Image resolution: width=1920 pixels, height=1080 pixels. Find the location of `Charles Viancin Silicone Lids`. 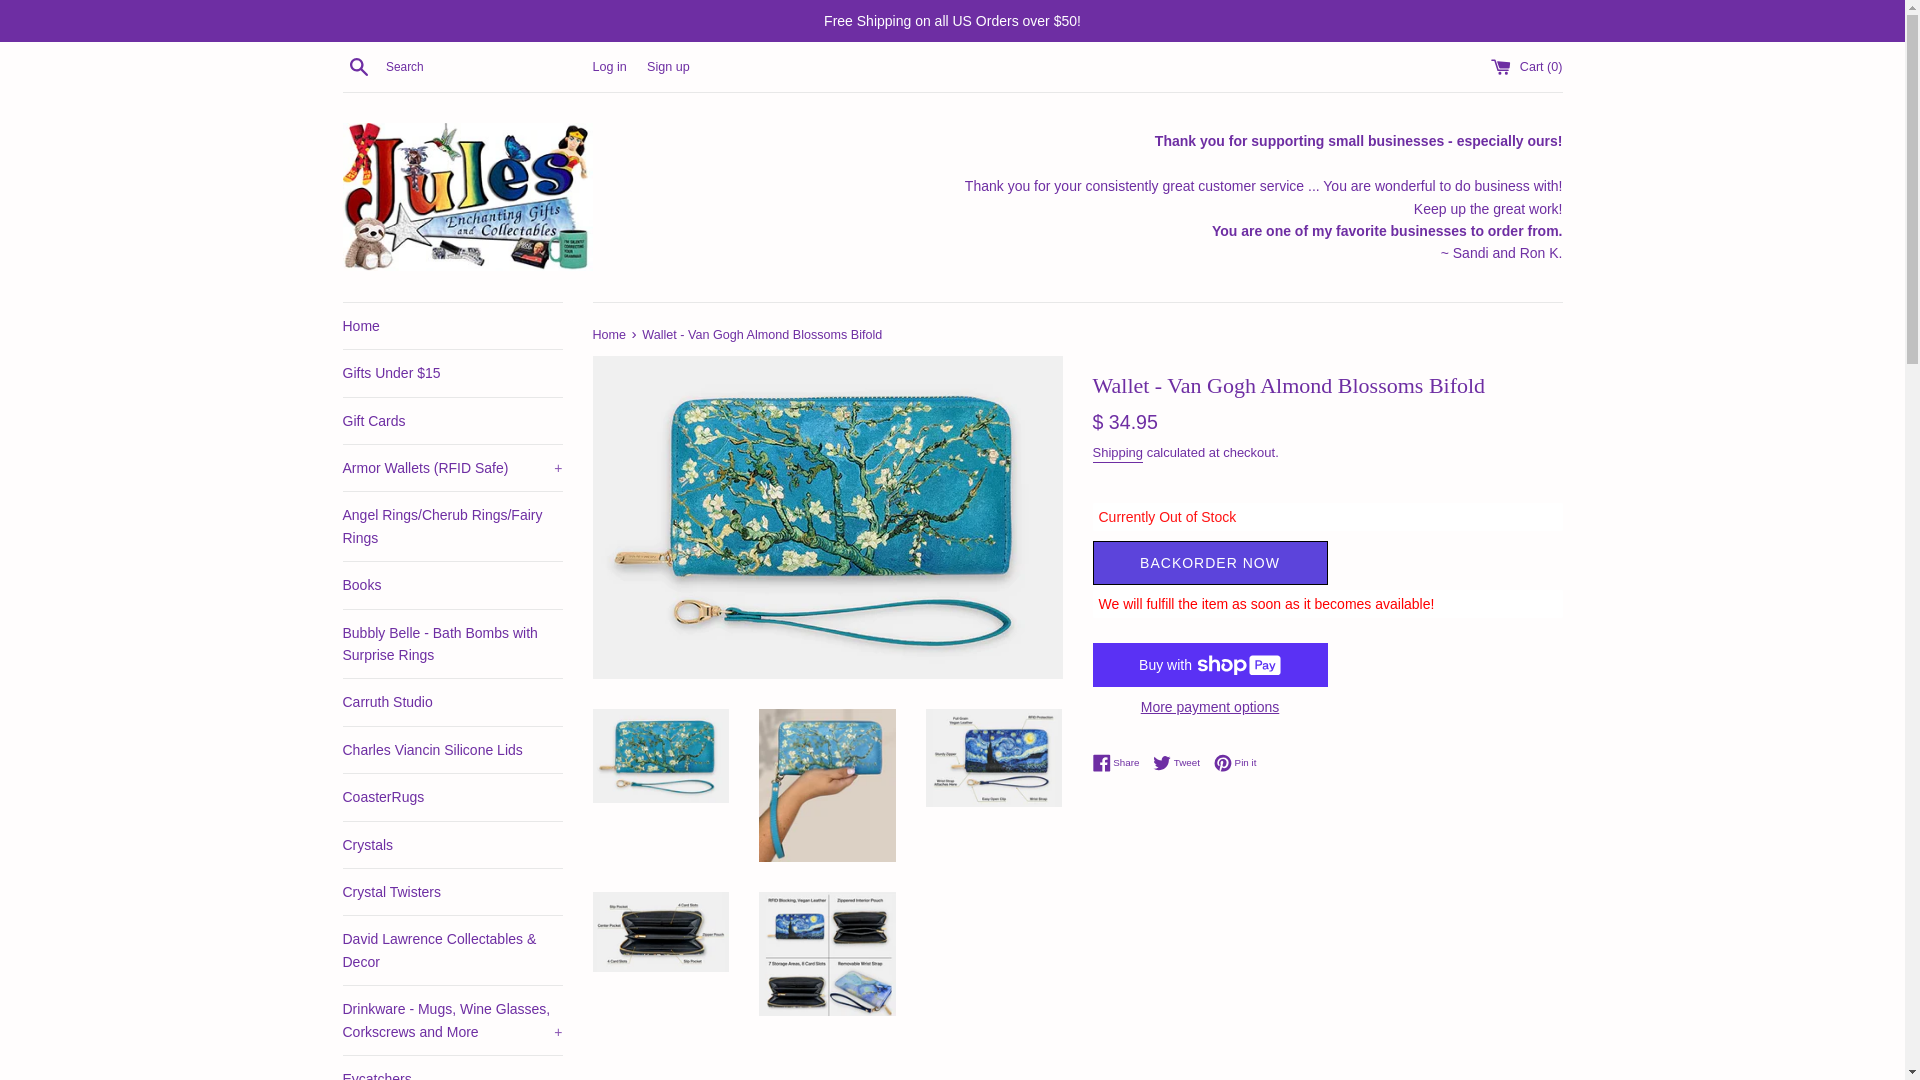

Charles Viancin Silicone Lids is located at coordinates (452, 750).